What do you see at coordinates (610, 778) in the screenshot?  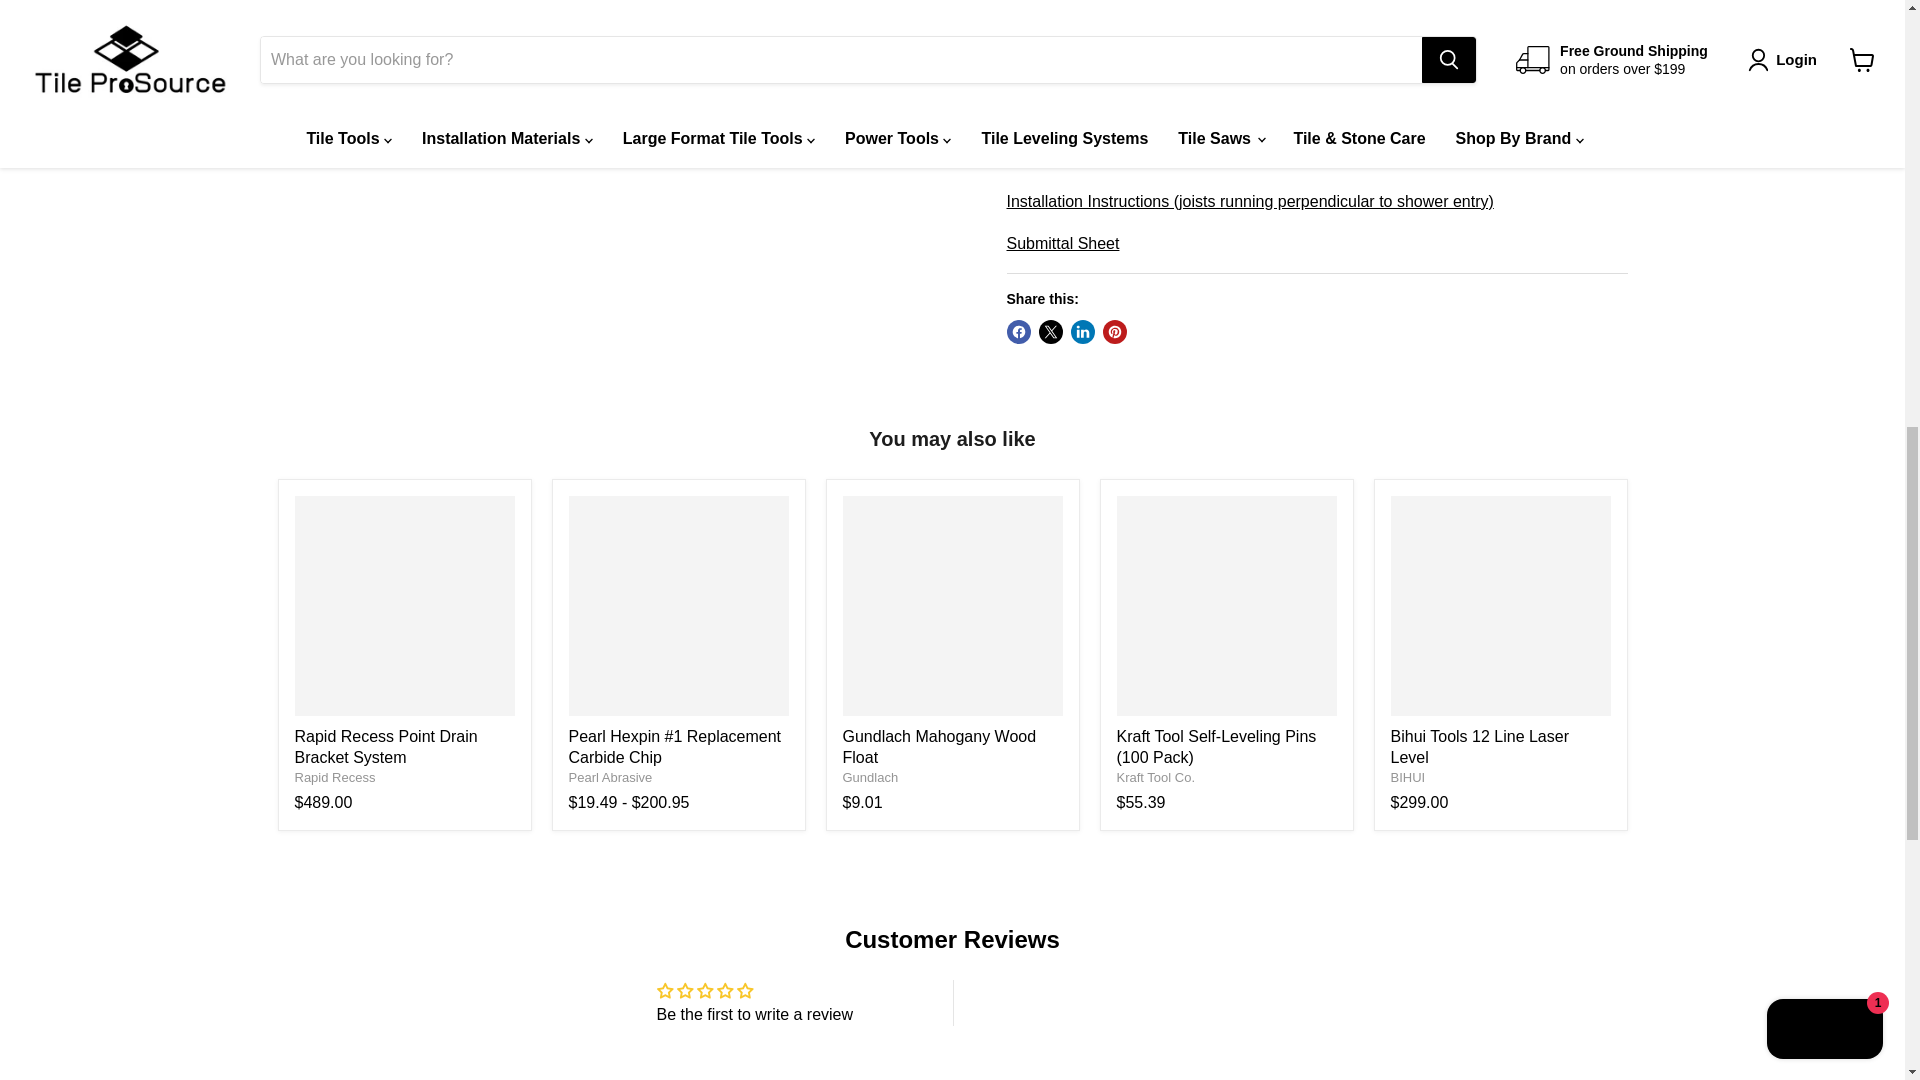 I see `Pearl Abrasive` at bounding box center [610, 778].